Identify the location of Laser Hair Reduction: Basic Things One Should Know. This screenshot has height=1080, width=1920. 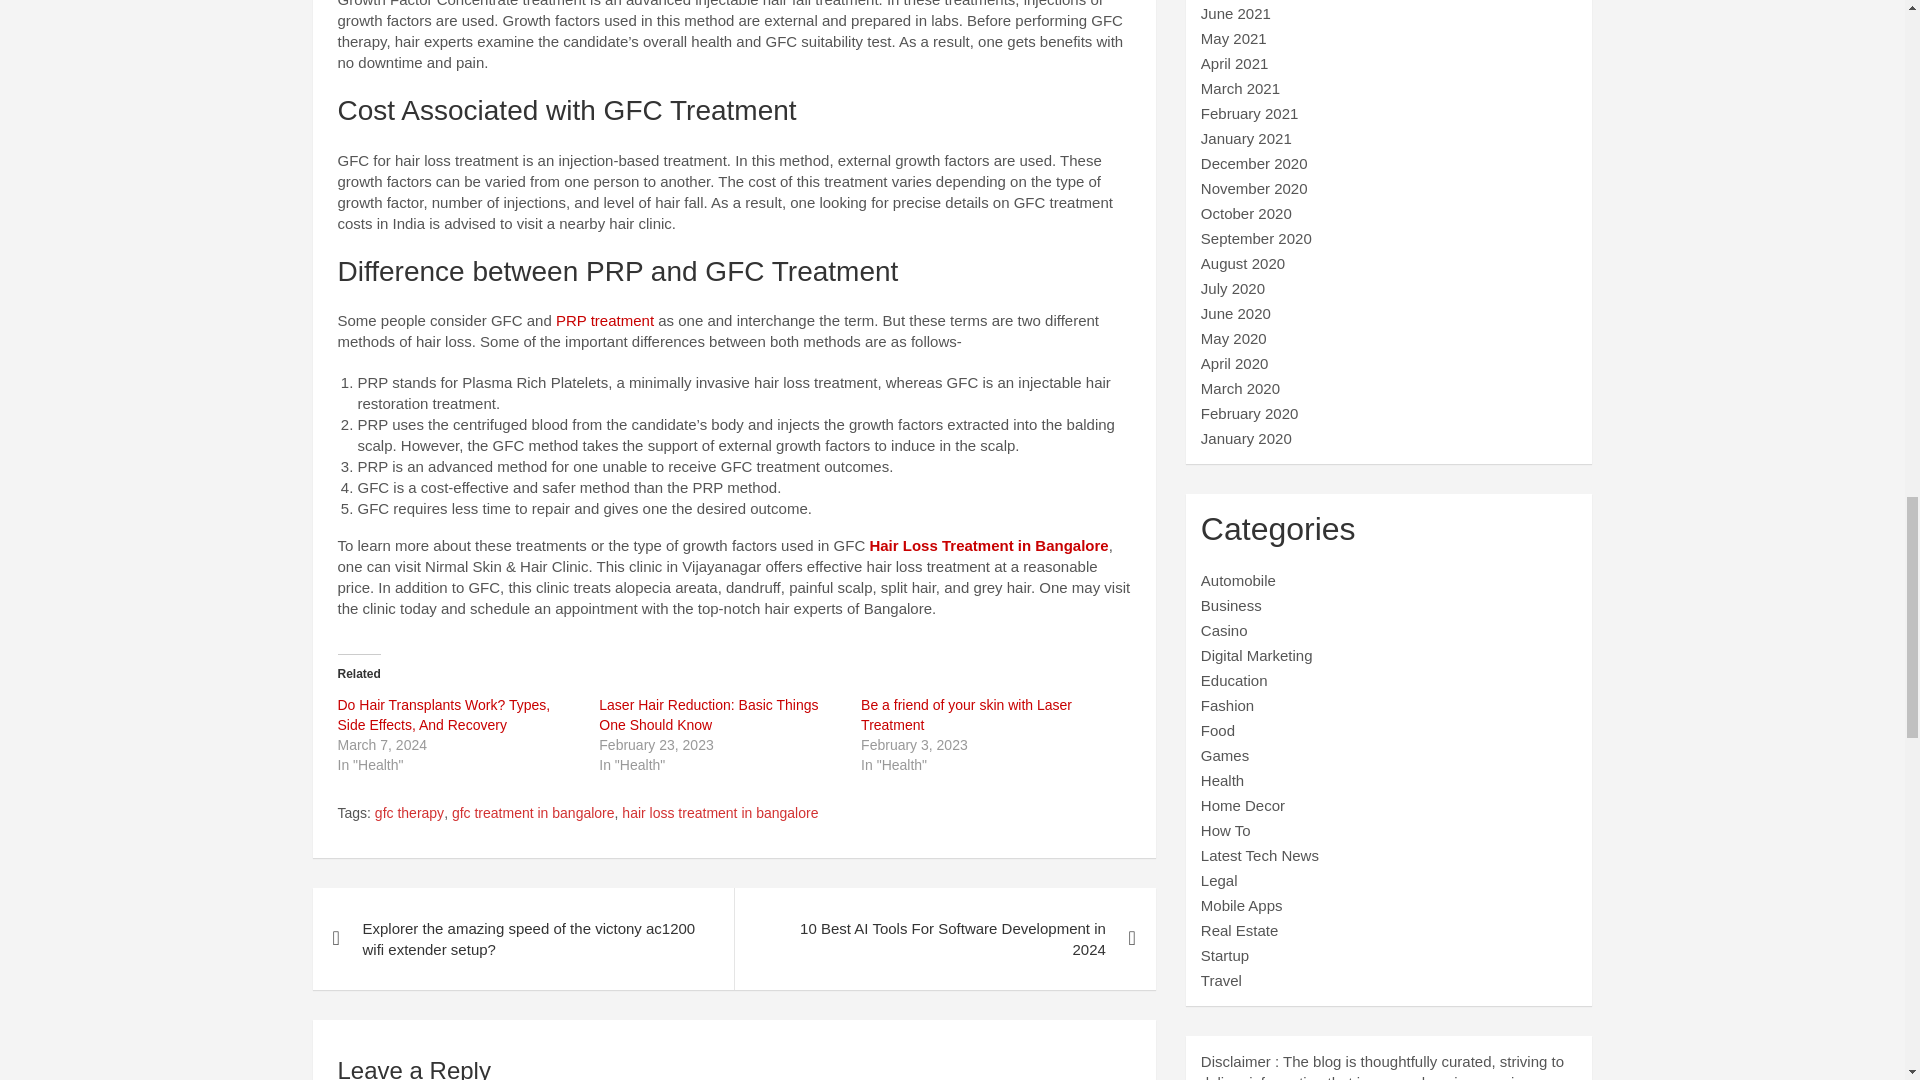
(708, 714).